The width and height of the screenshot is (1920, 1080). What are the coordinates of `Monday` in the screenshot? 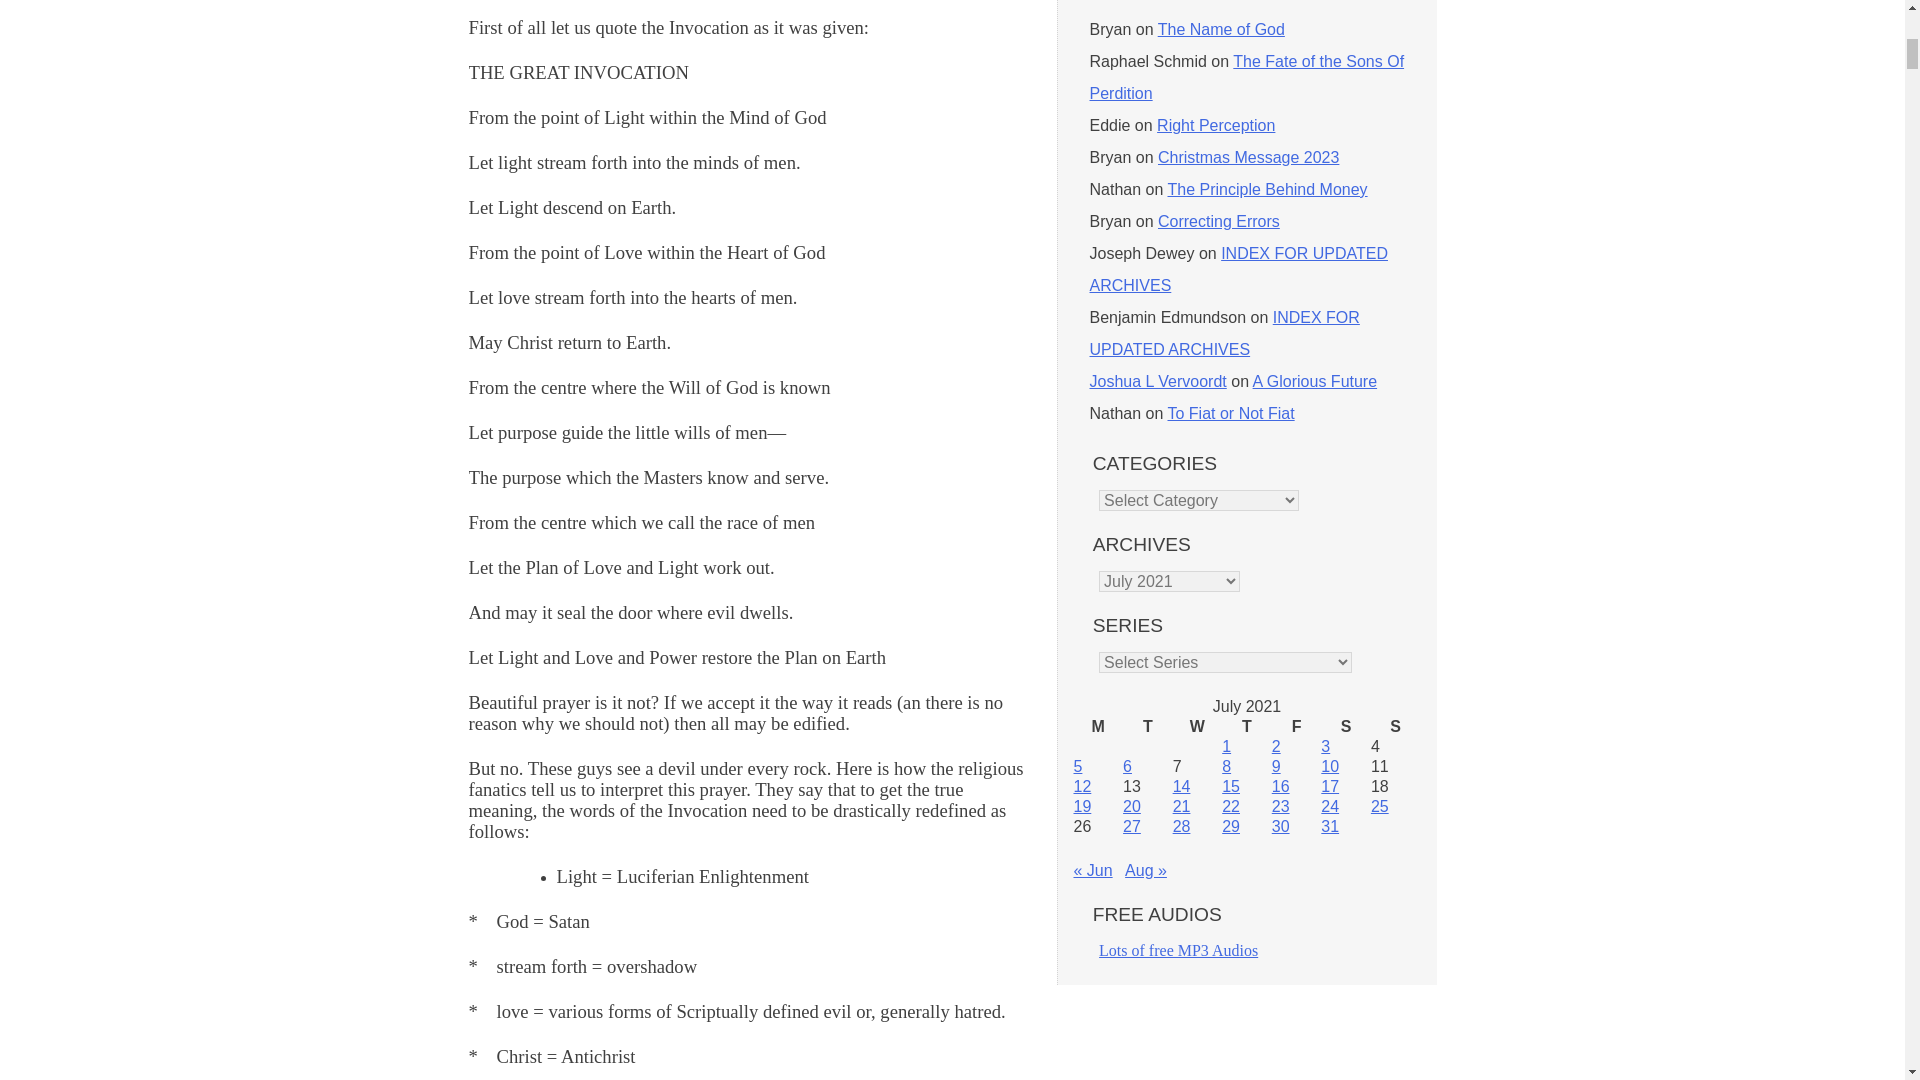 It's located at (1098, 726).